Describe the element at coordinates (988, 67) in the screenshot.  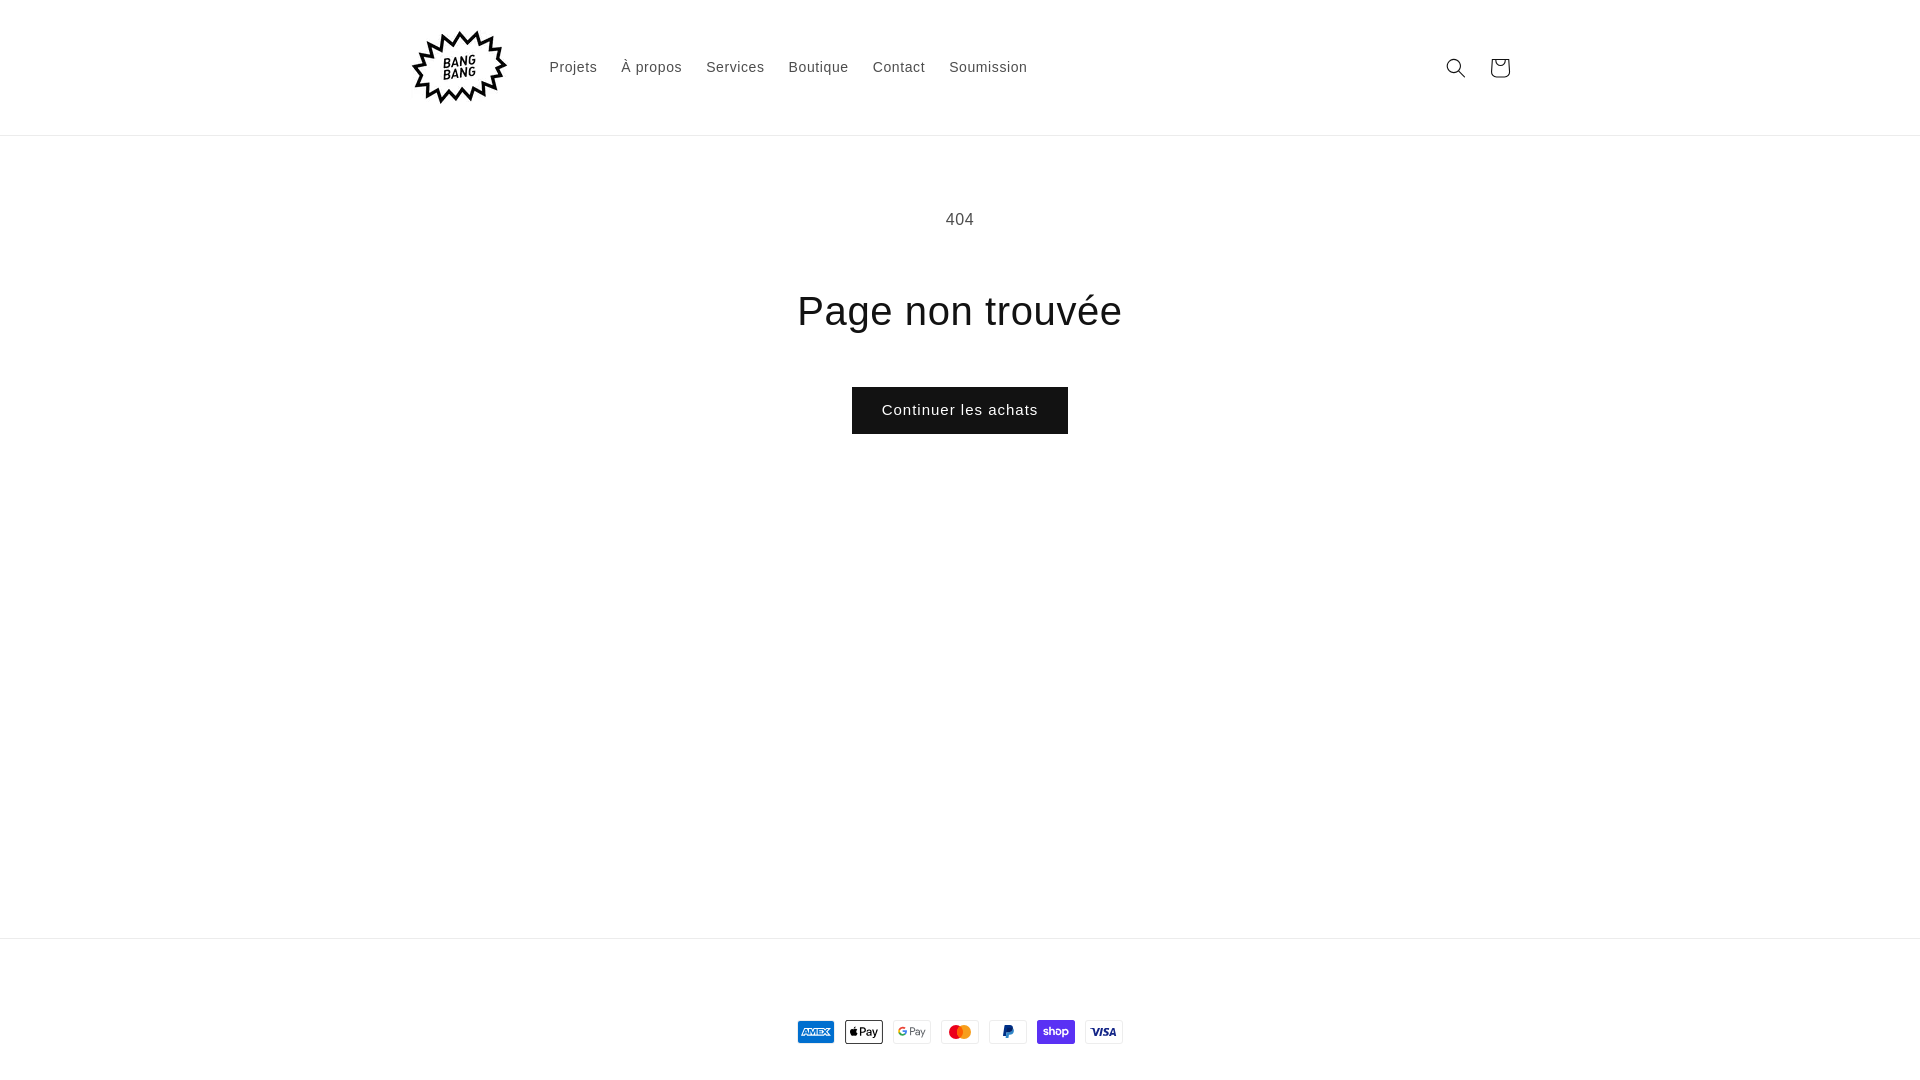
I see `Soumission` at that location.